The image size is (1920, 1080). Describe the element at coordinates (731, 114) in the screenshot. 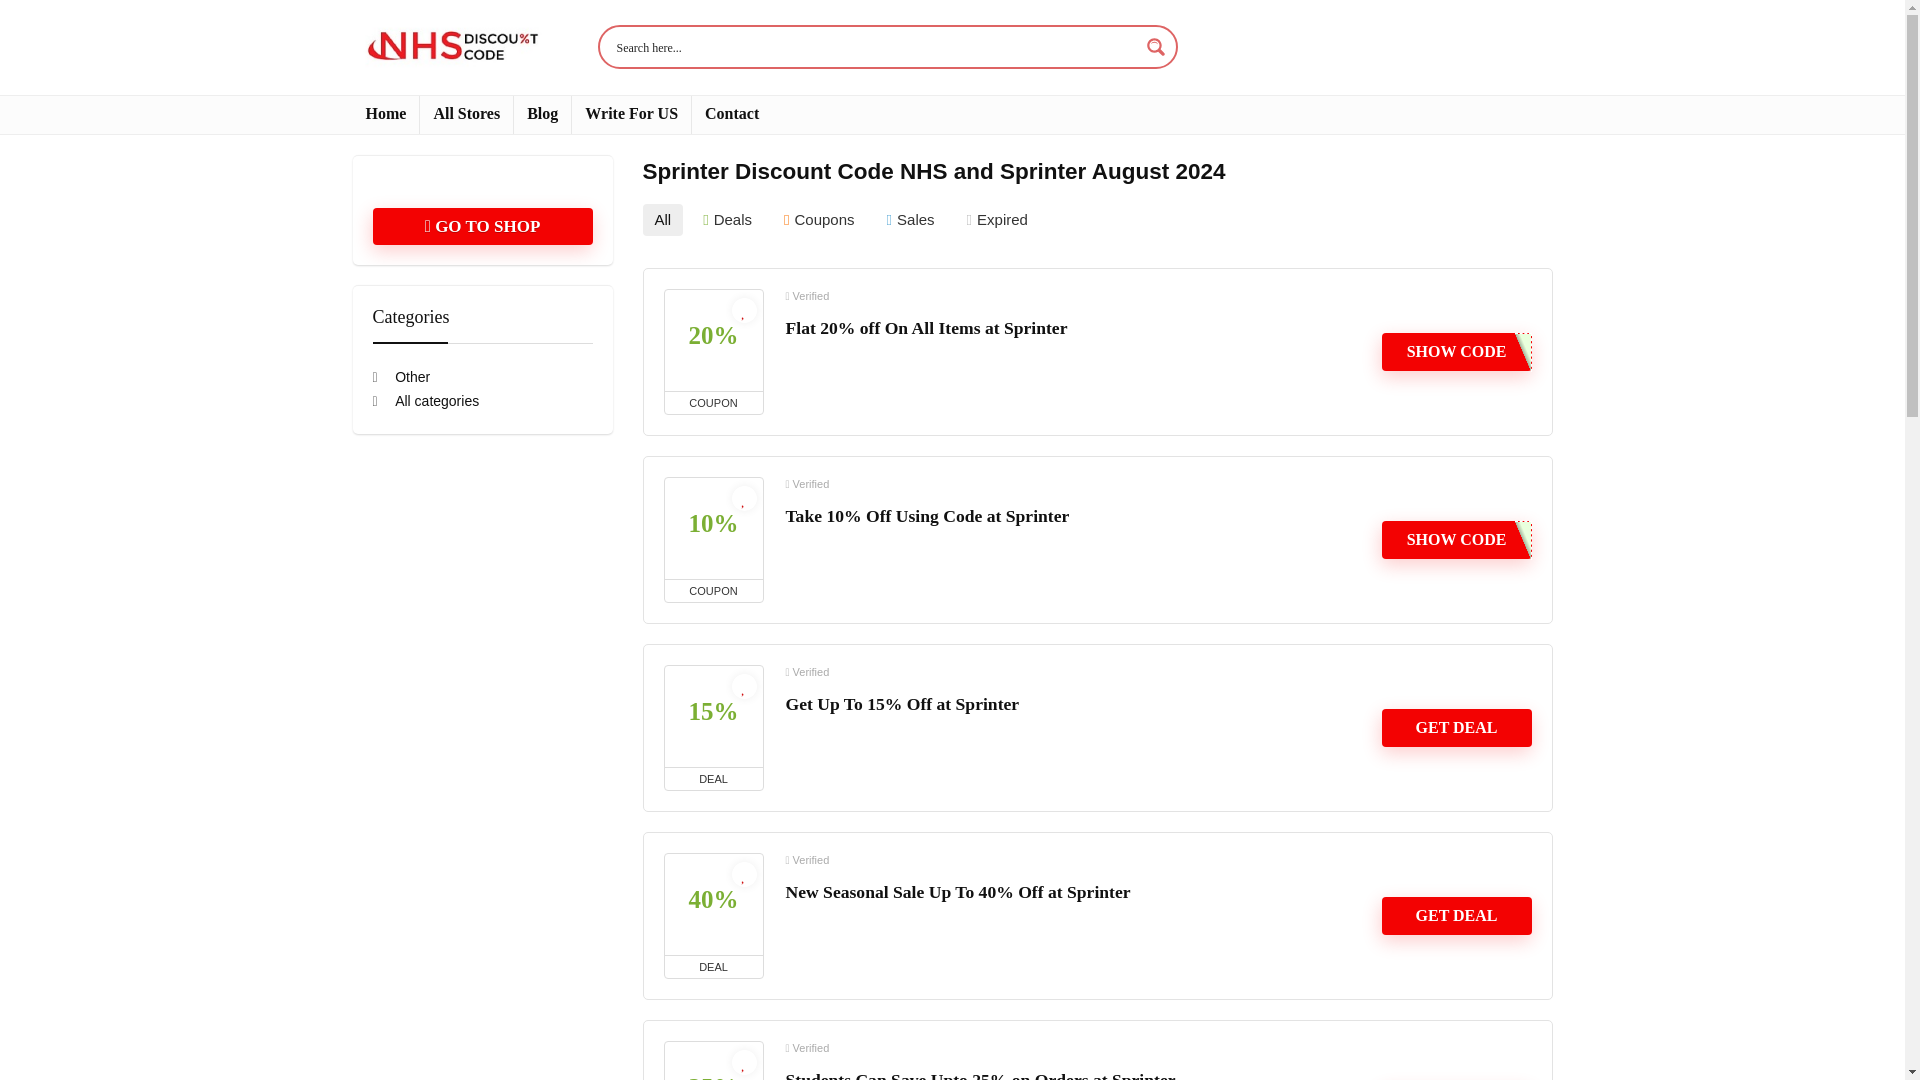

I see `Contact` at that location.